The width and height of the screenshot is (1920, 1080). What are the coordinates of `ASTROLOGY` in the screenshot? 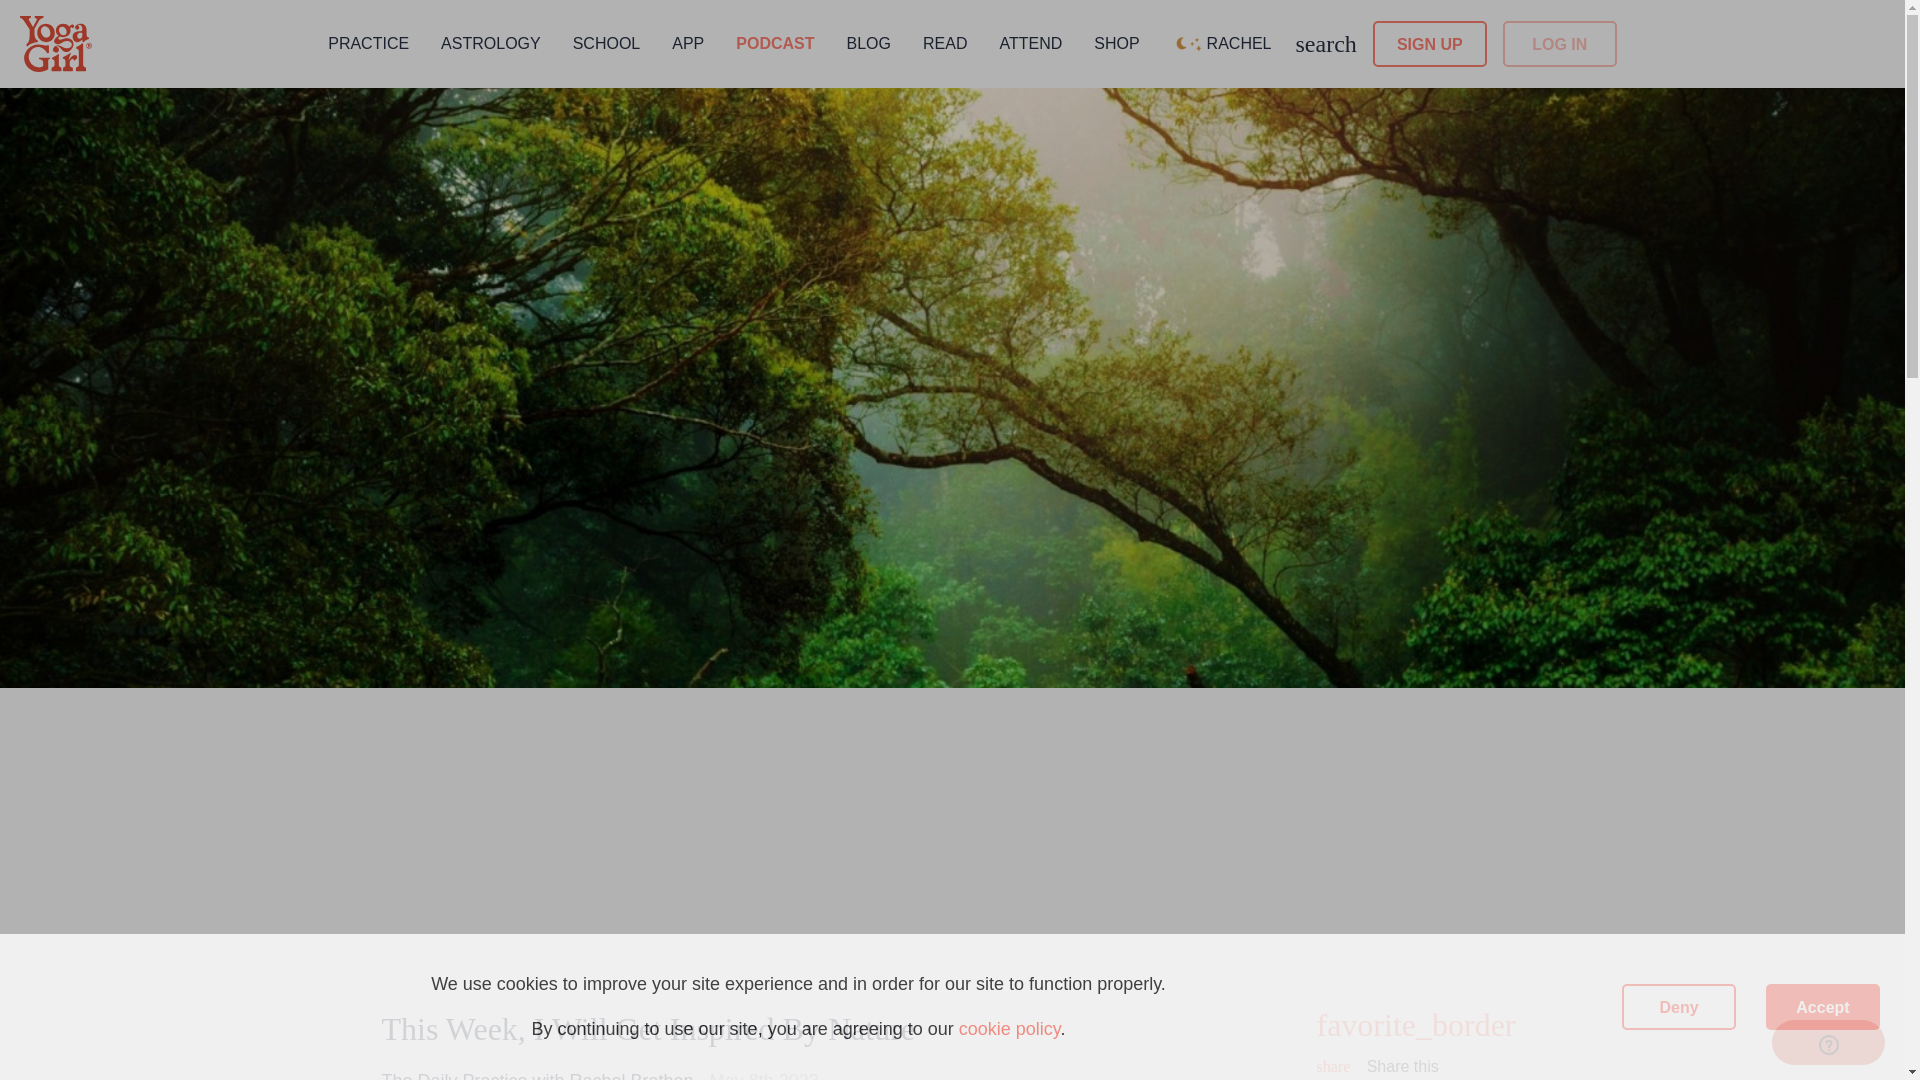 It's located at (491, 42).